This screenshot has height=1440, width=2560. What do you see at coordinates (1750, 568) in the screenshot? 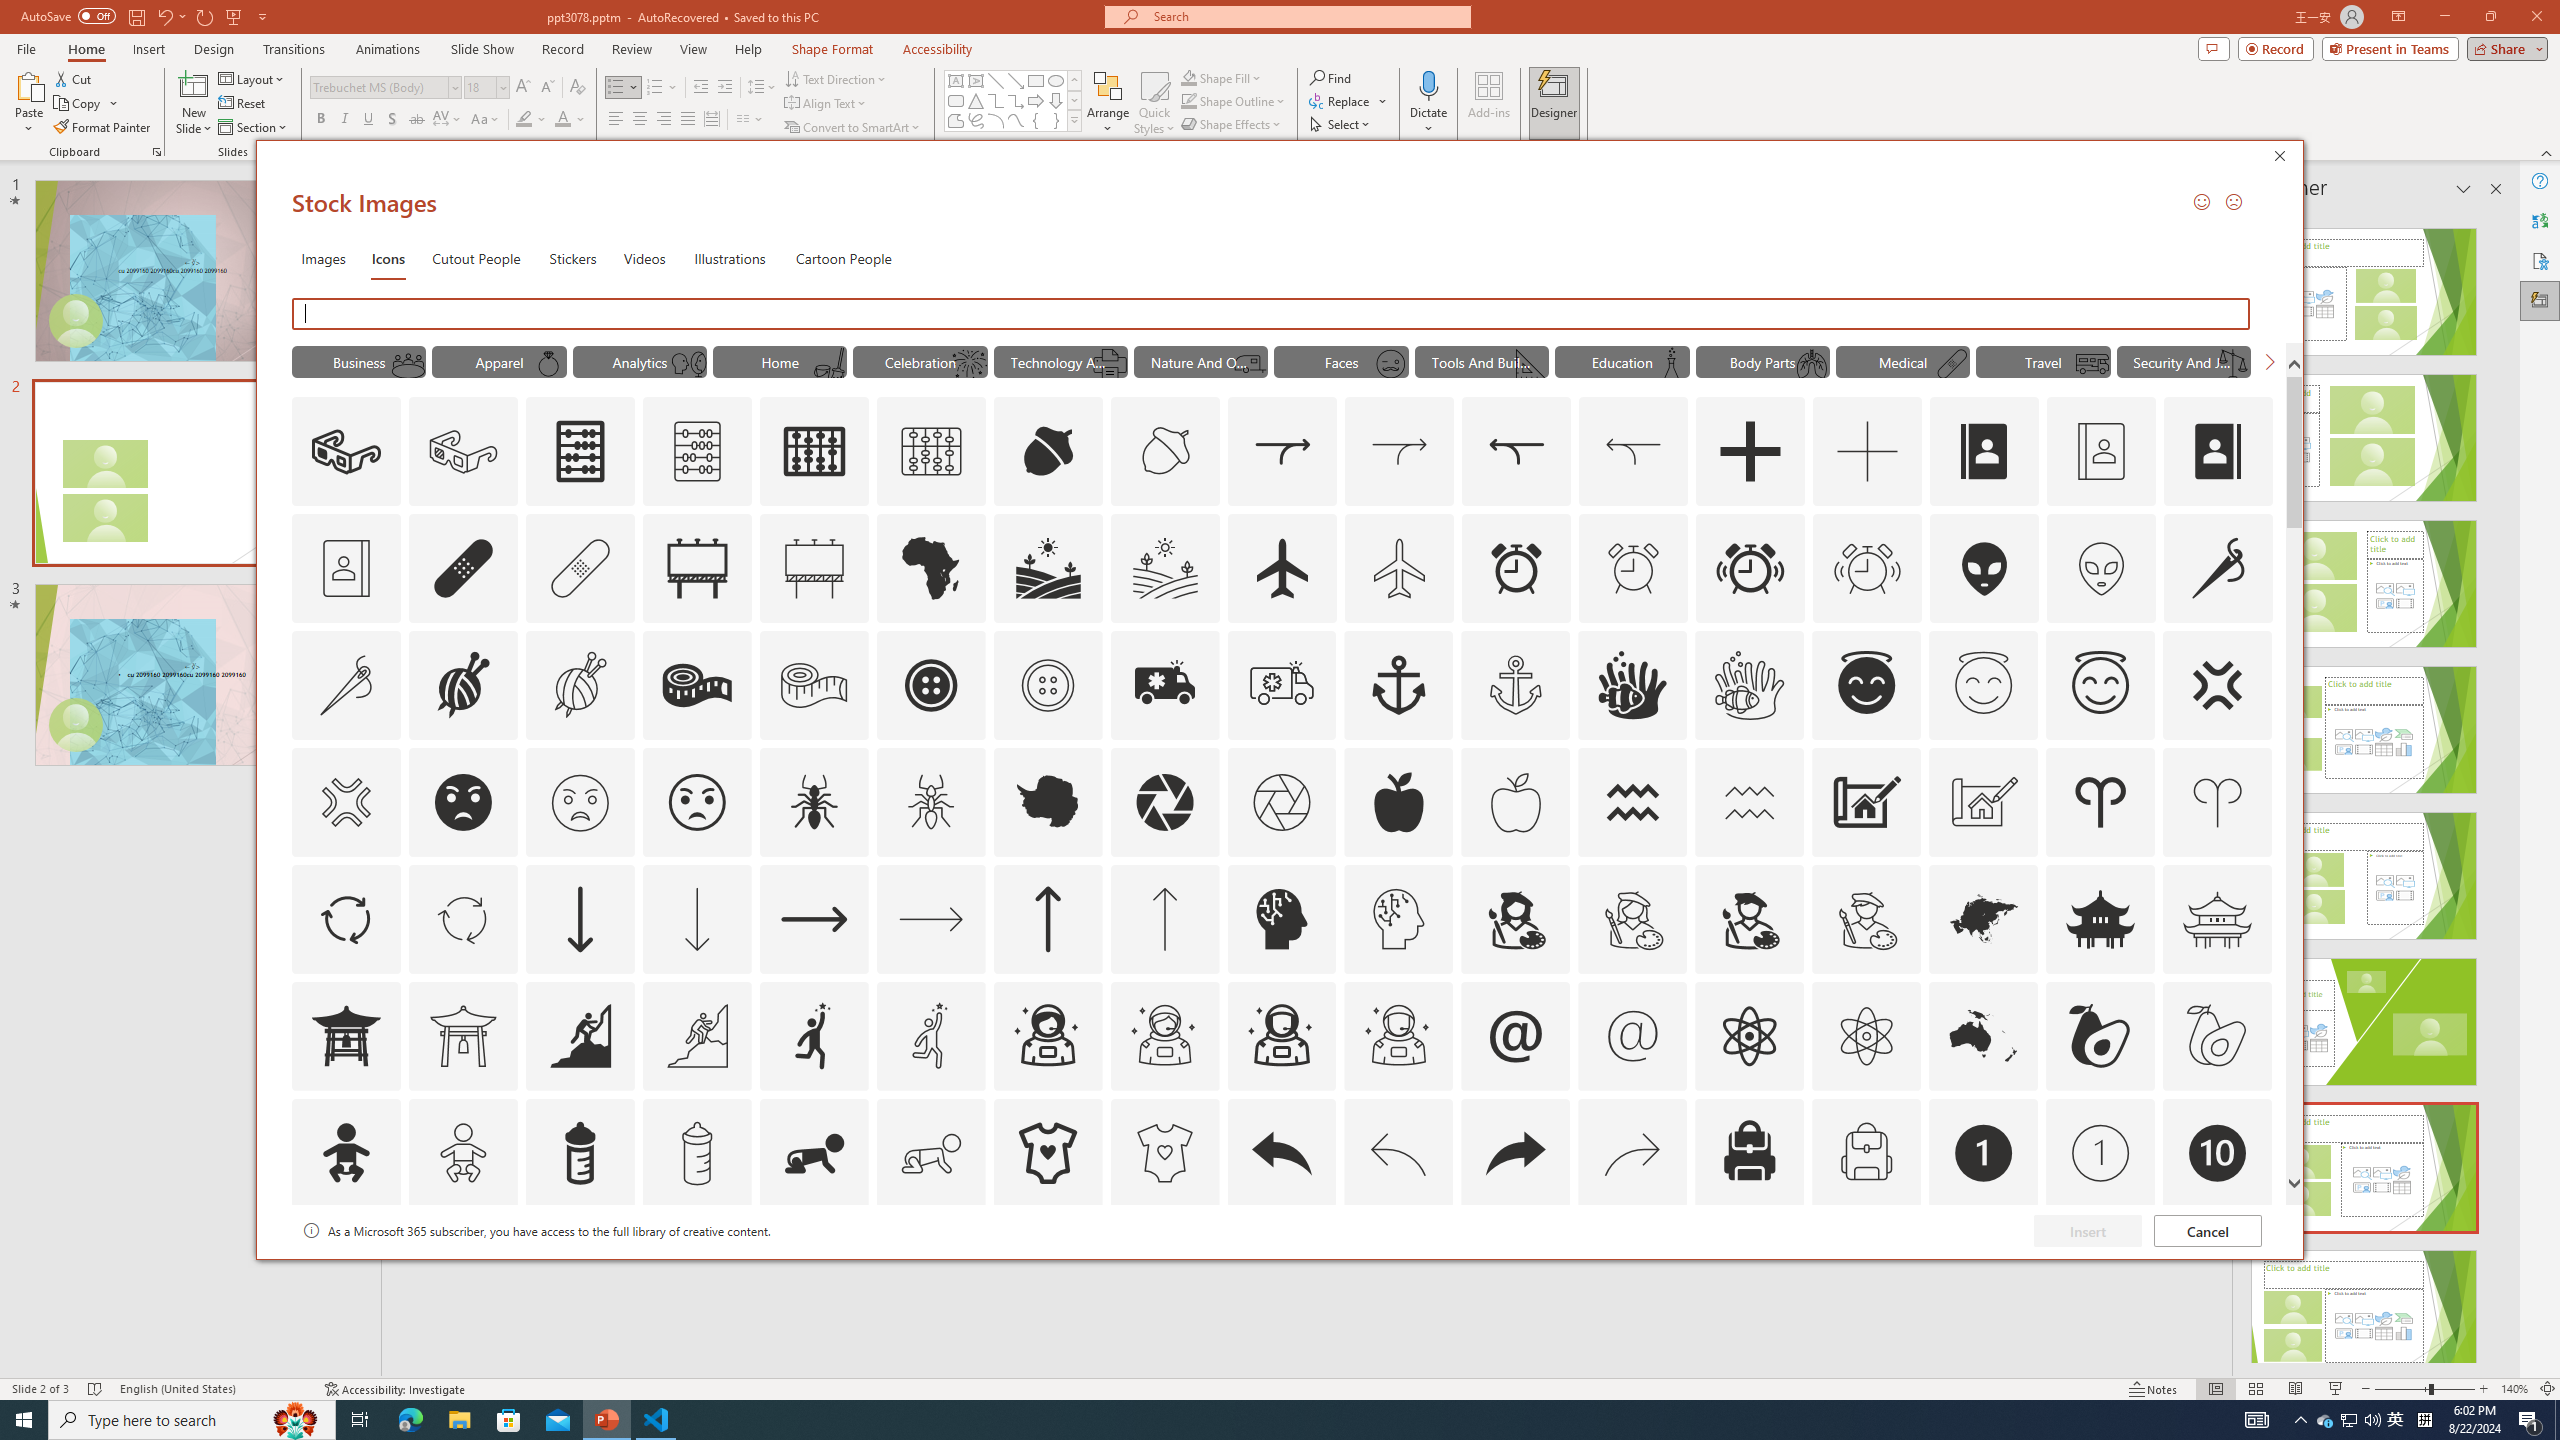
I see `AutomationID: Icons_AlarmRinging` at bounding box center [1750, 568].